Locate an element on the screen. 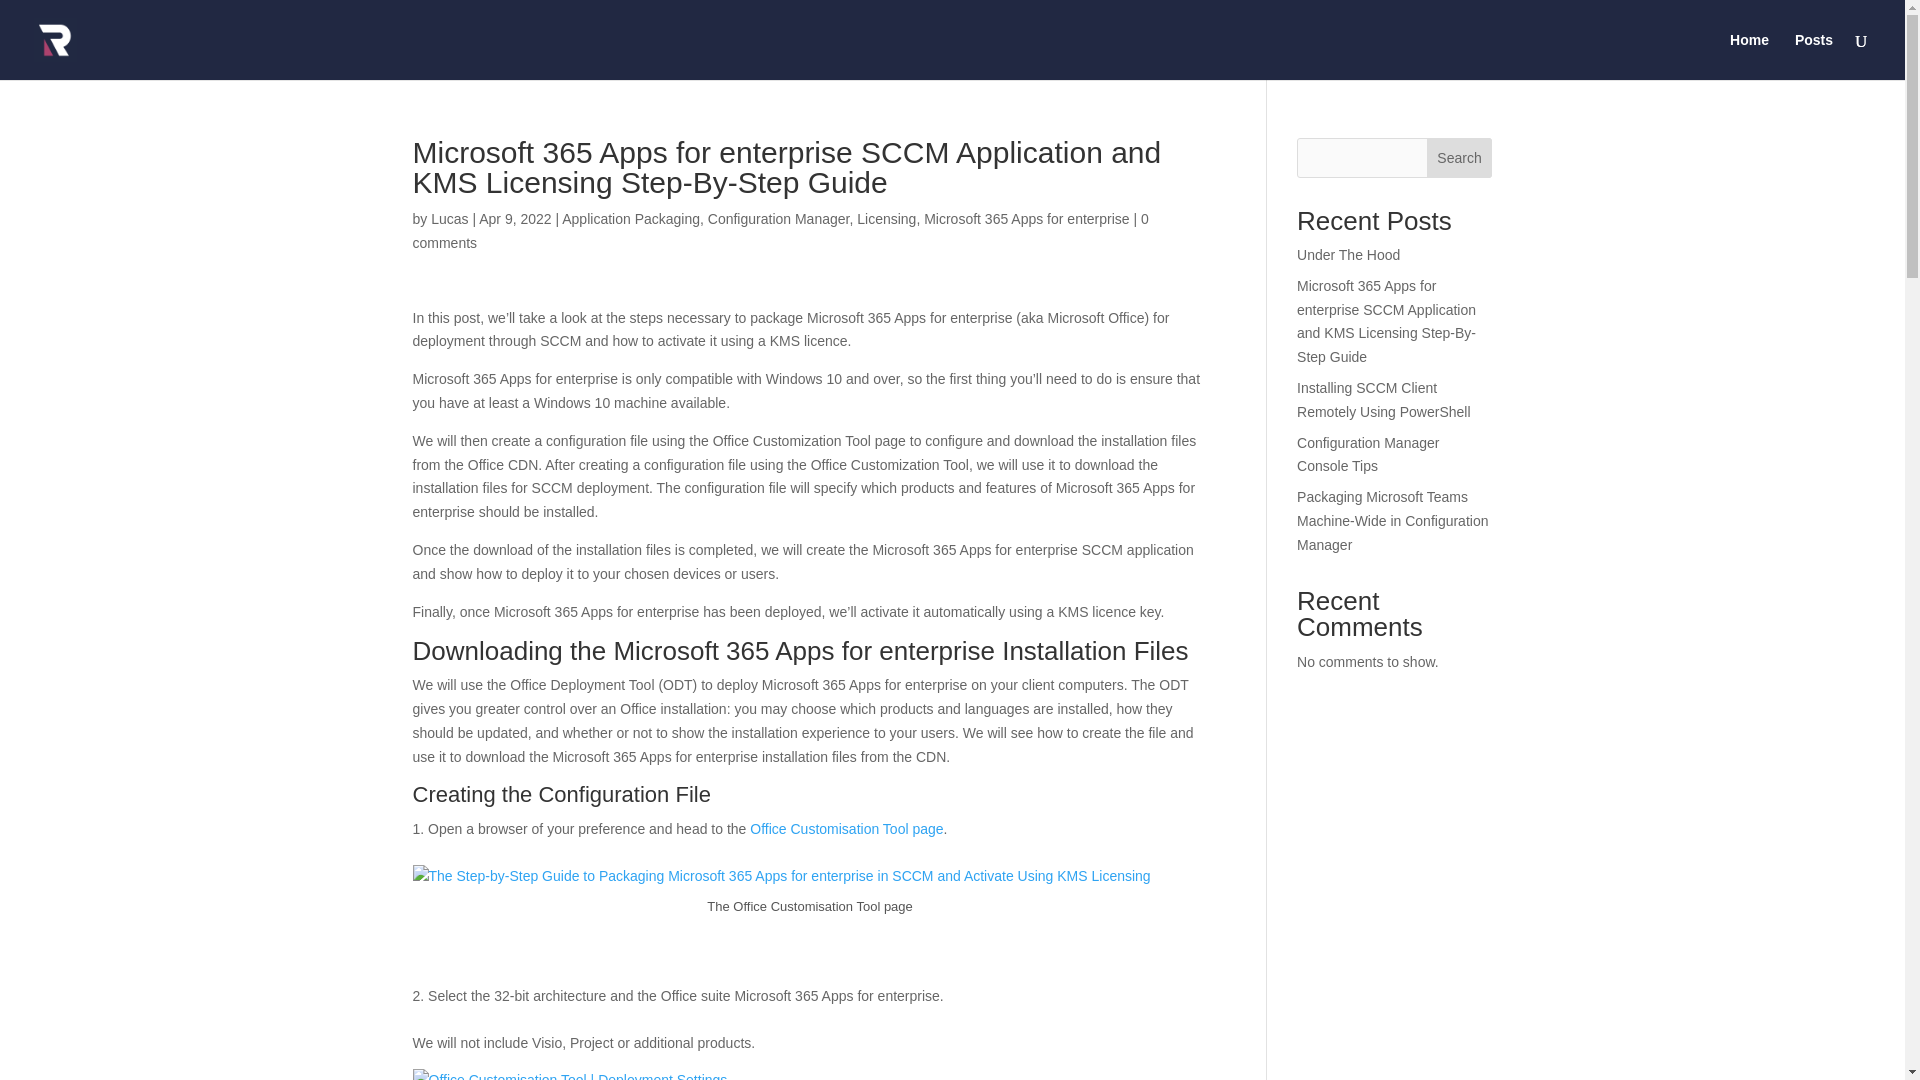 The width and height of the screenshot is (1920, 1080). Configuration Manager Console Tips is located at coordinates (1368, 455).